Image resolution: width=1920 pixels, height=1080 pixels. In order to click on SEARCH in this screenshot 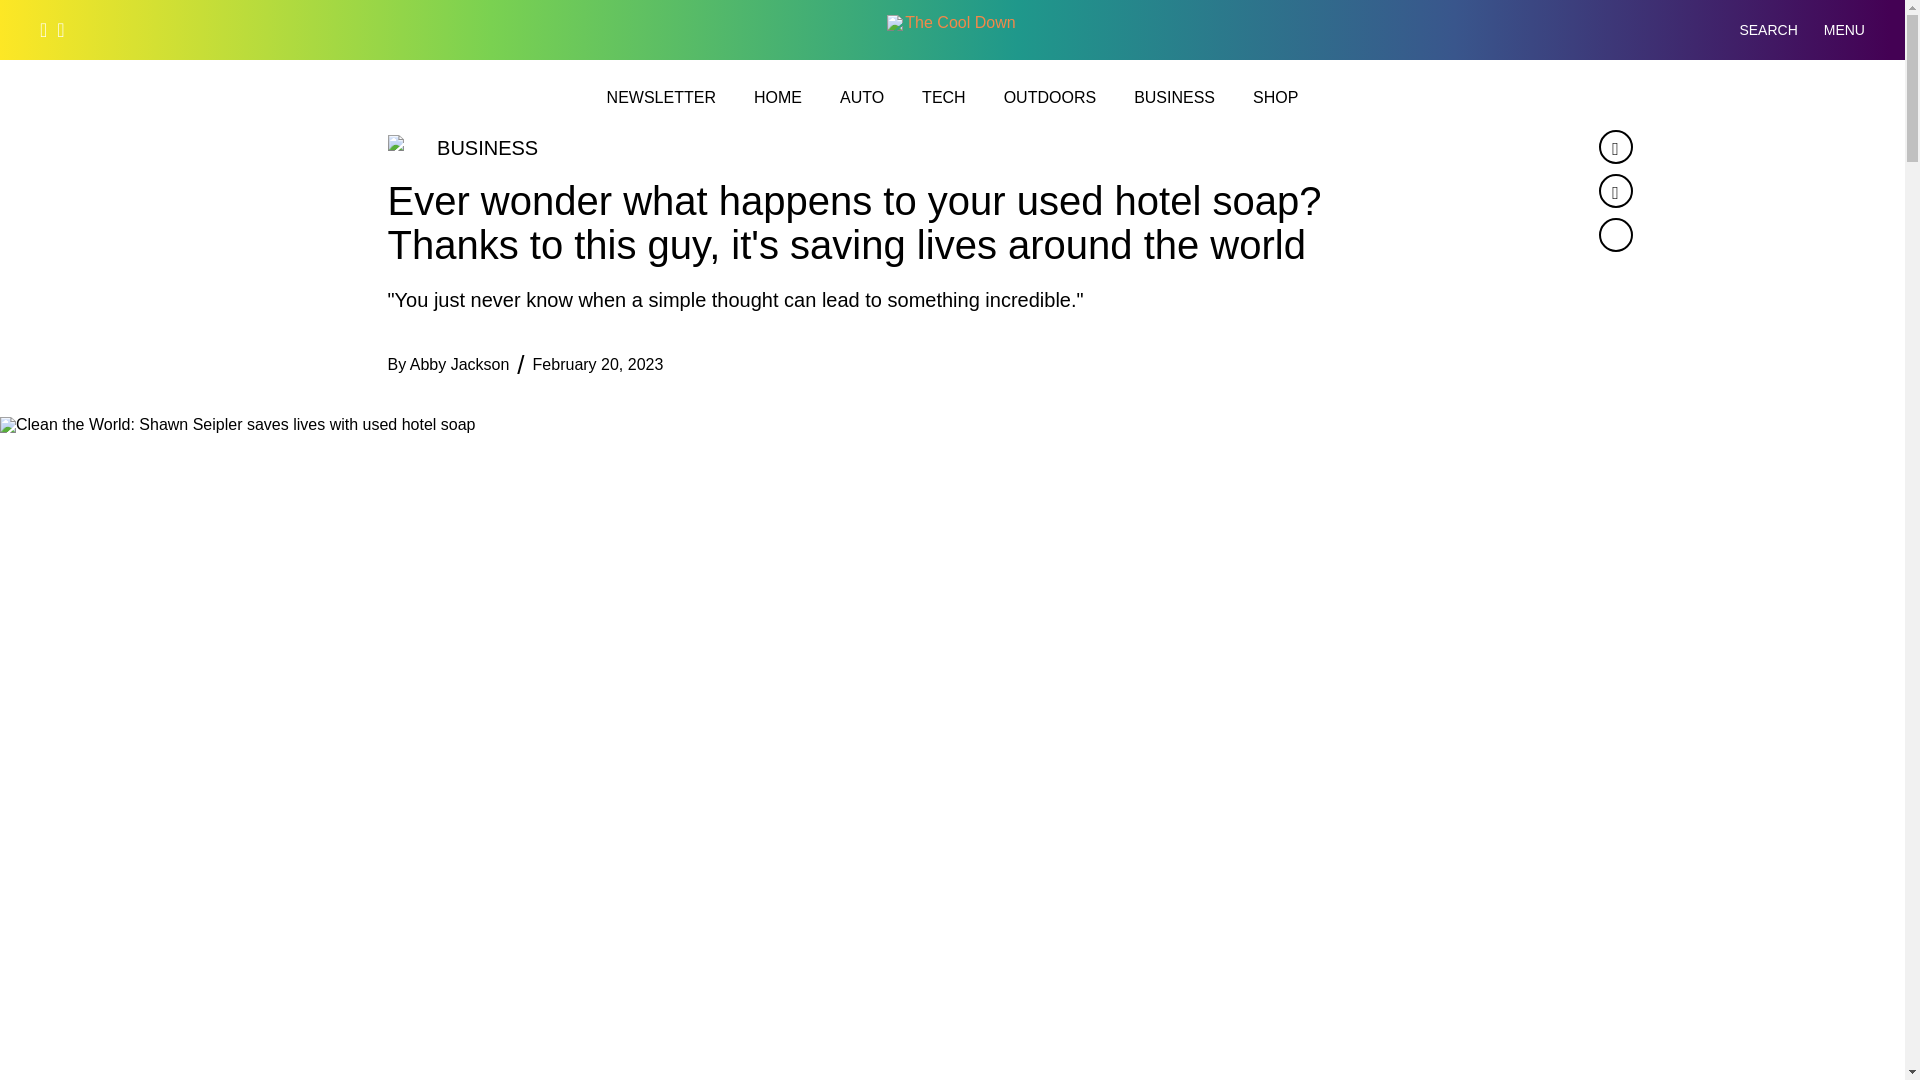, I will do `click(1752, 30)`.